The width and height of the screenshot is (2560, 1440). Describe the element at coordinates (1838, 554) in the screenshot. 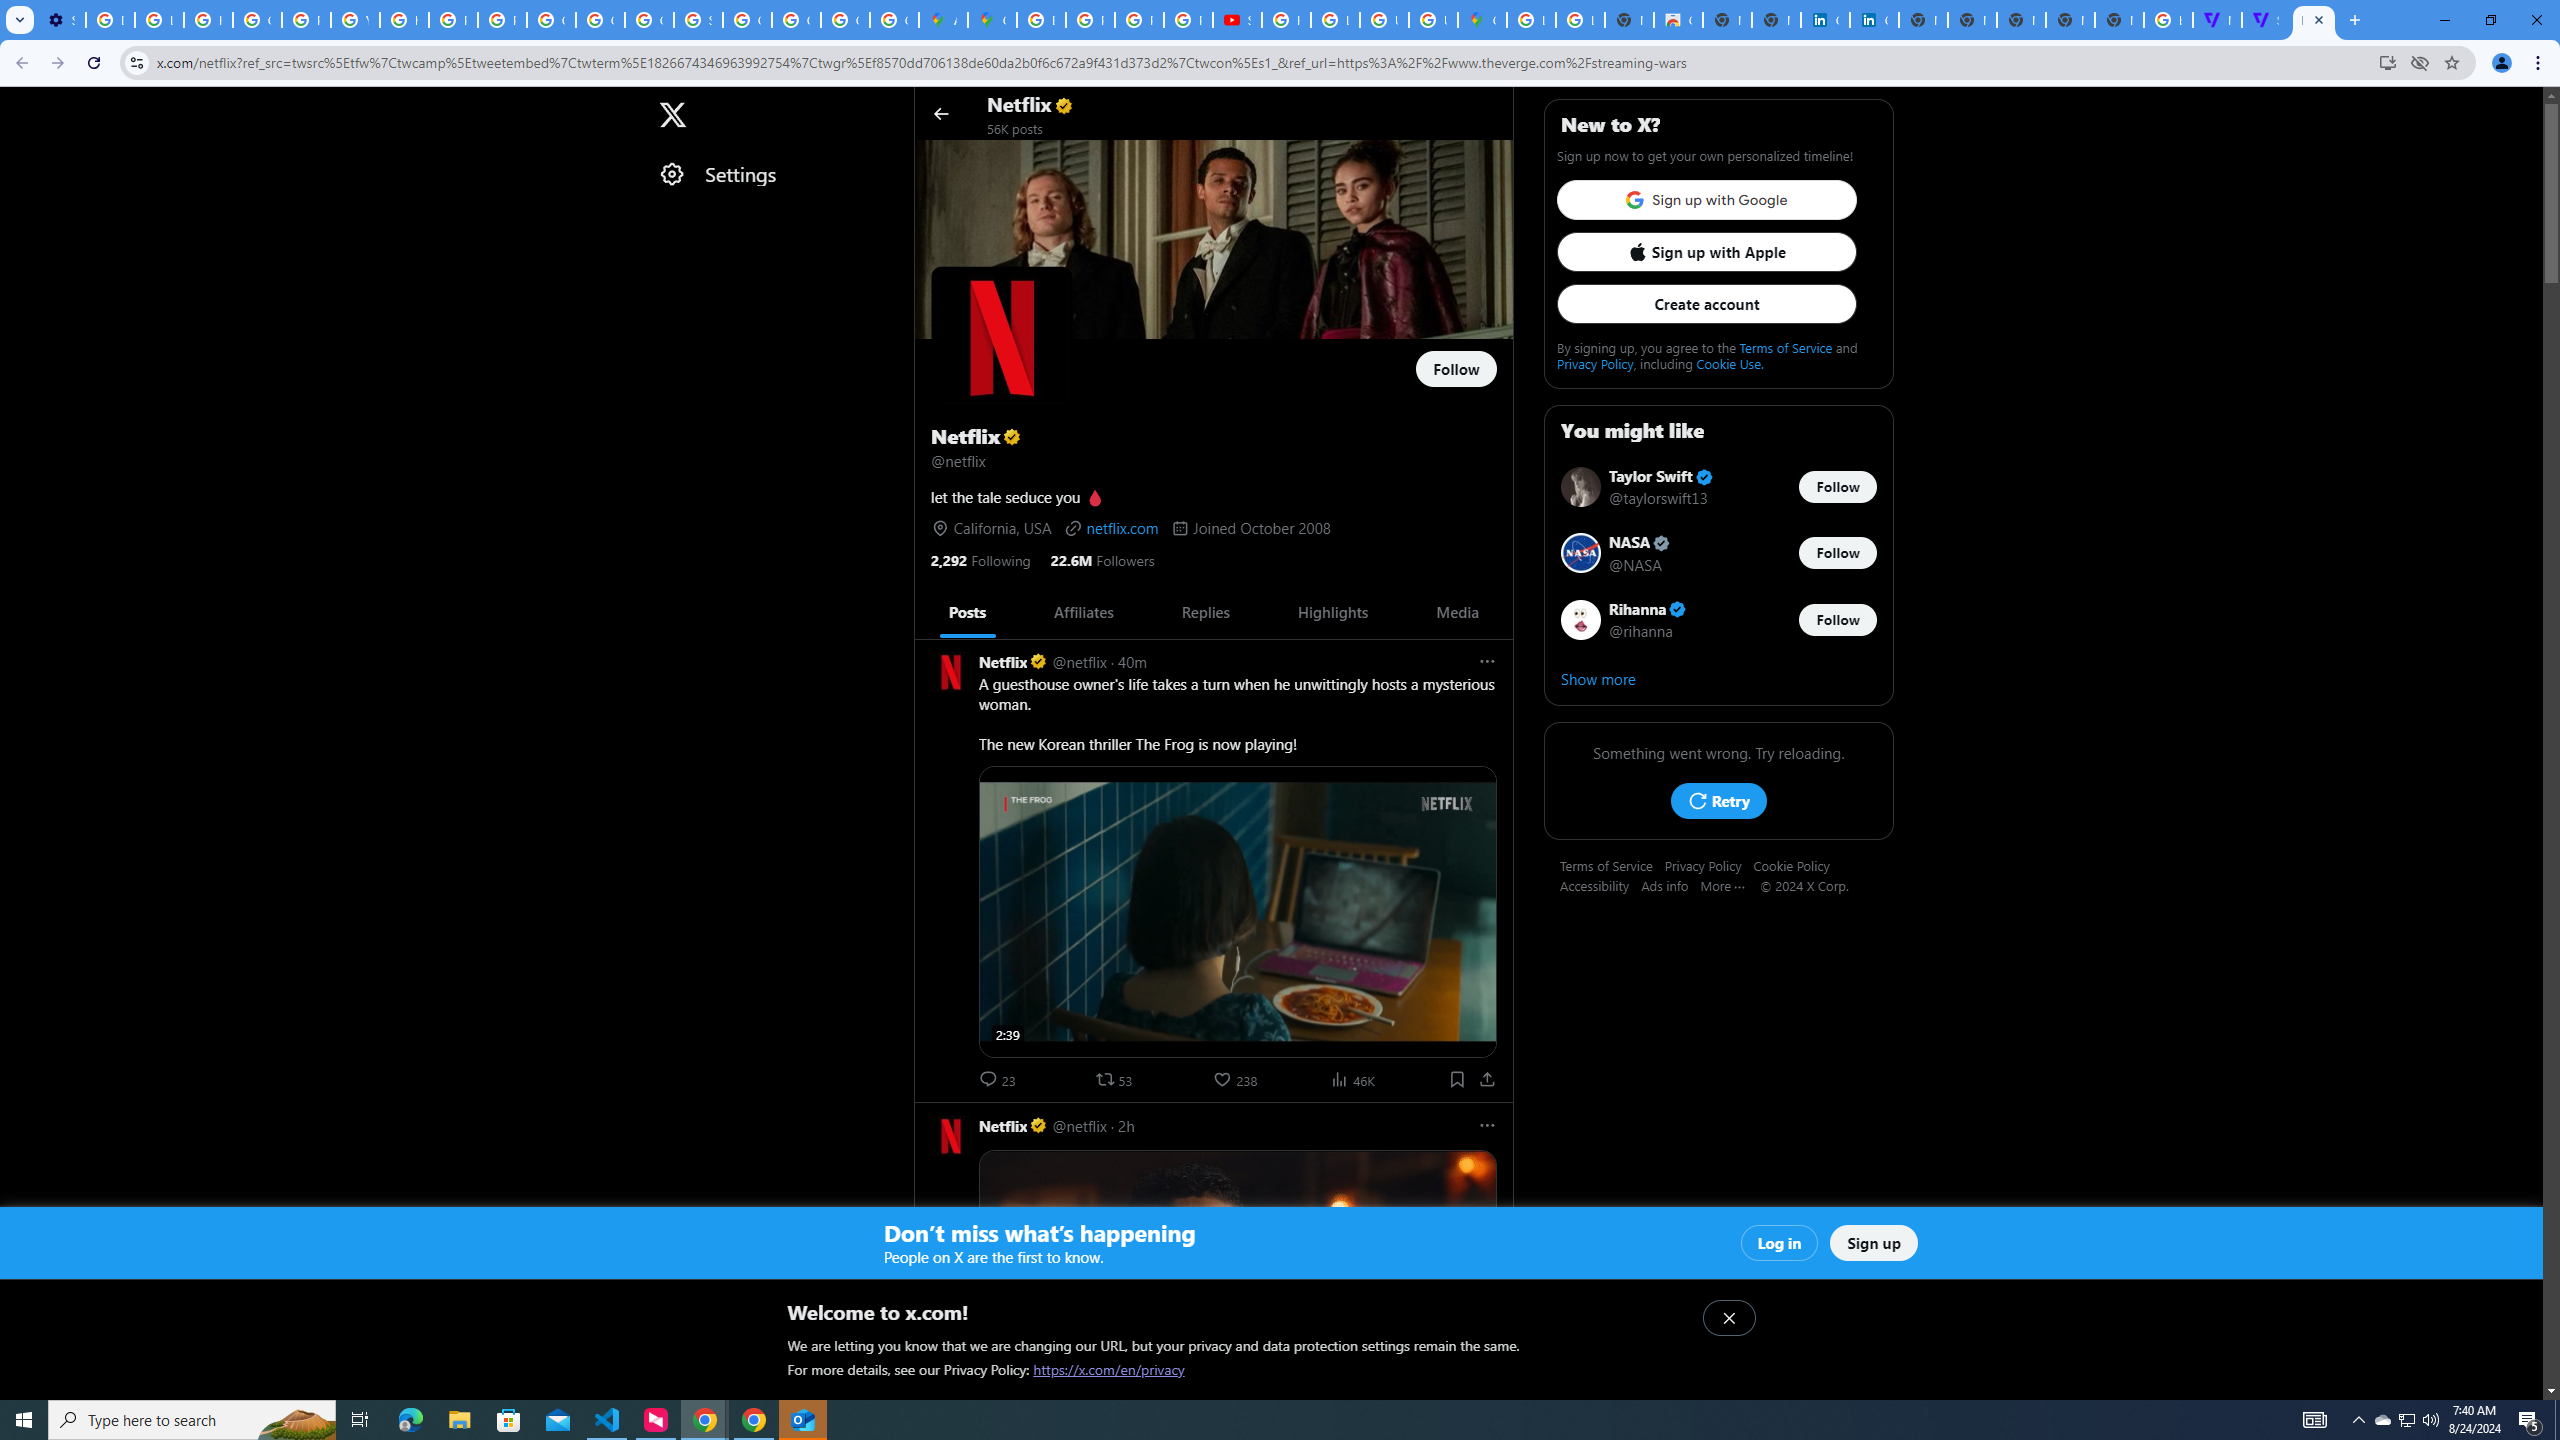

I see `Follow @NASA` at that location.